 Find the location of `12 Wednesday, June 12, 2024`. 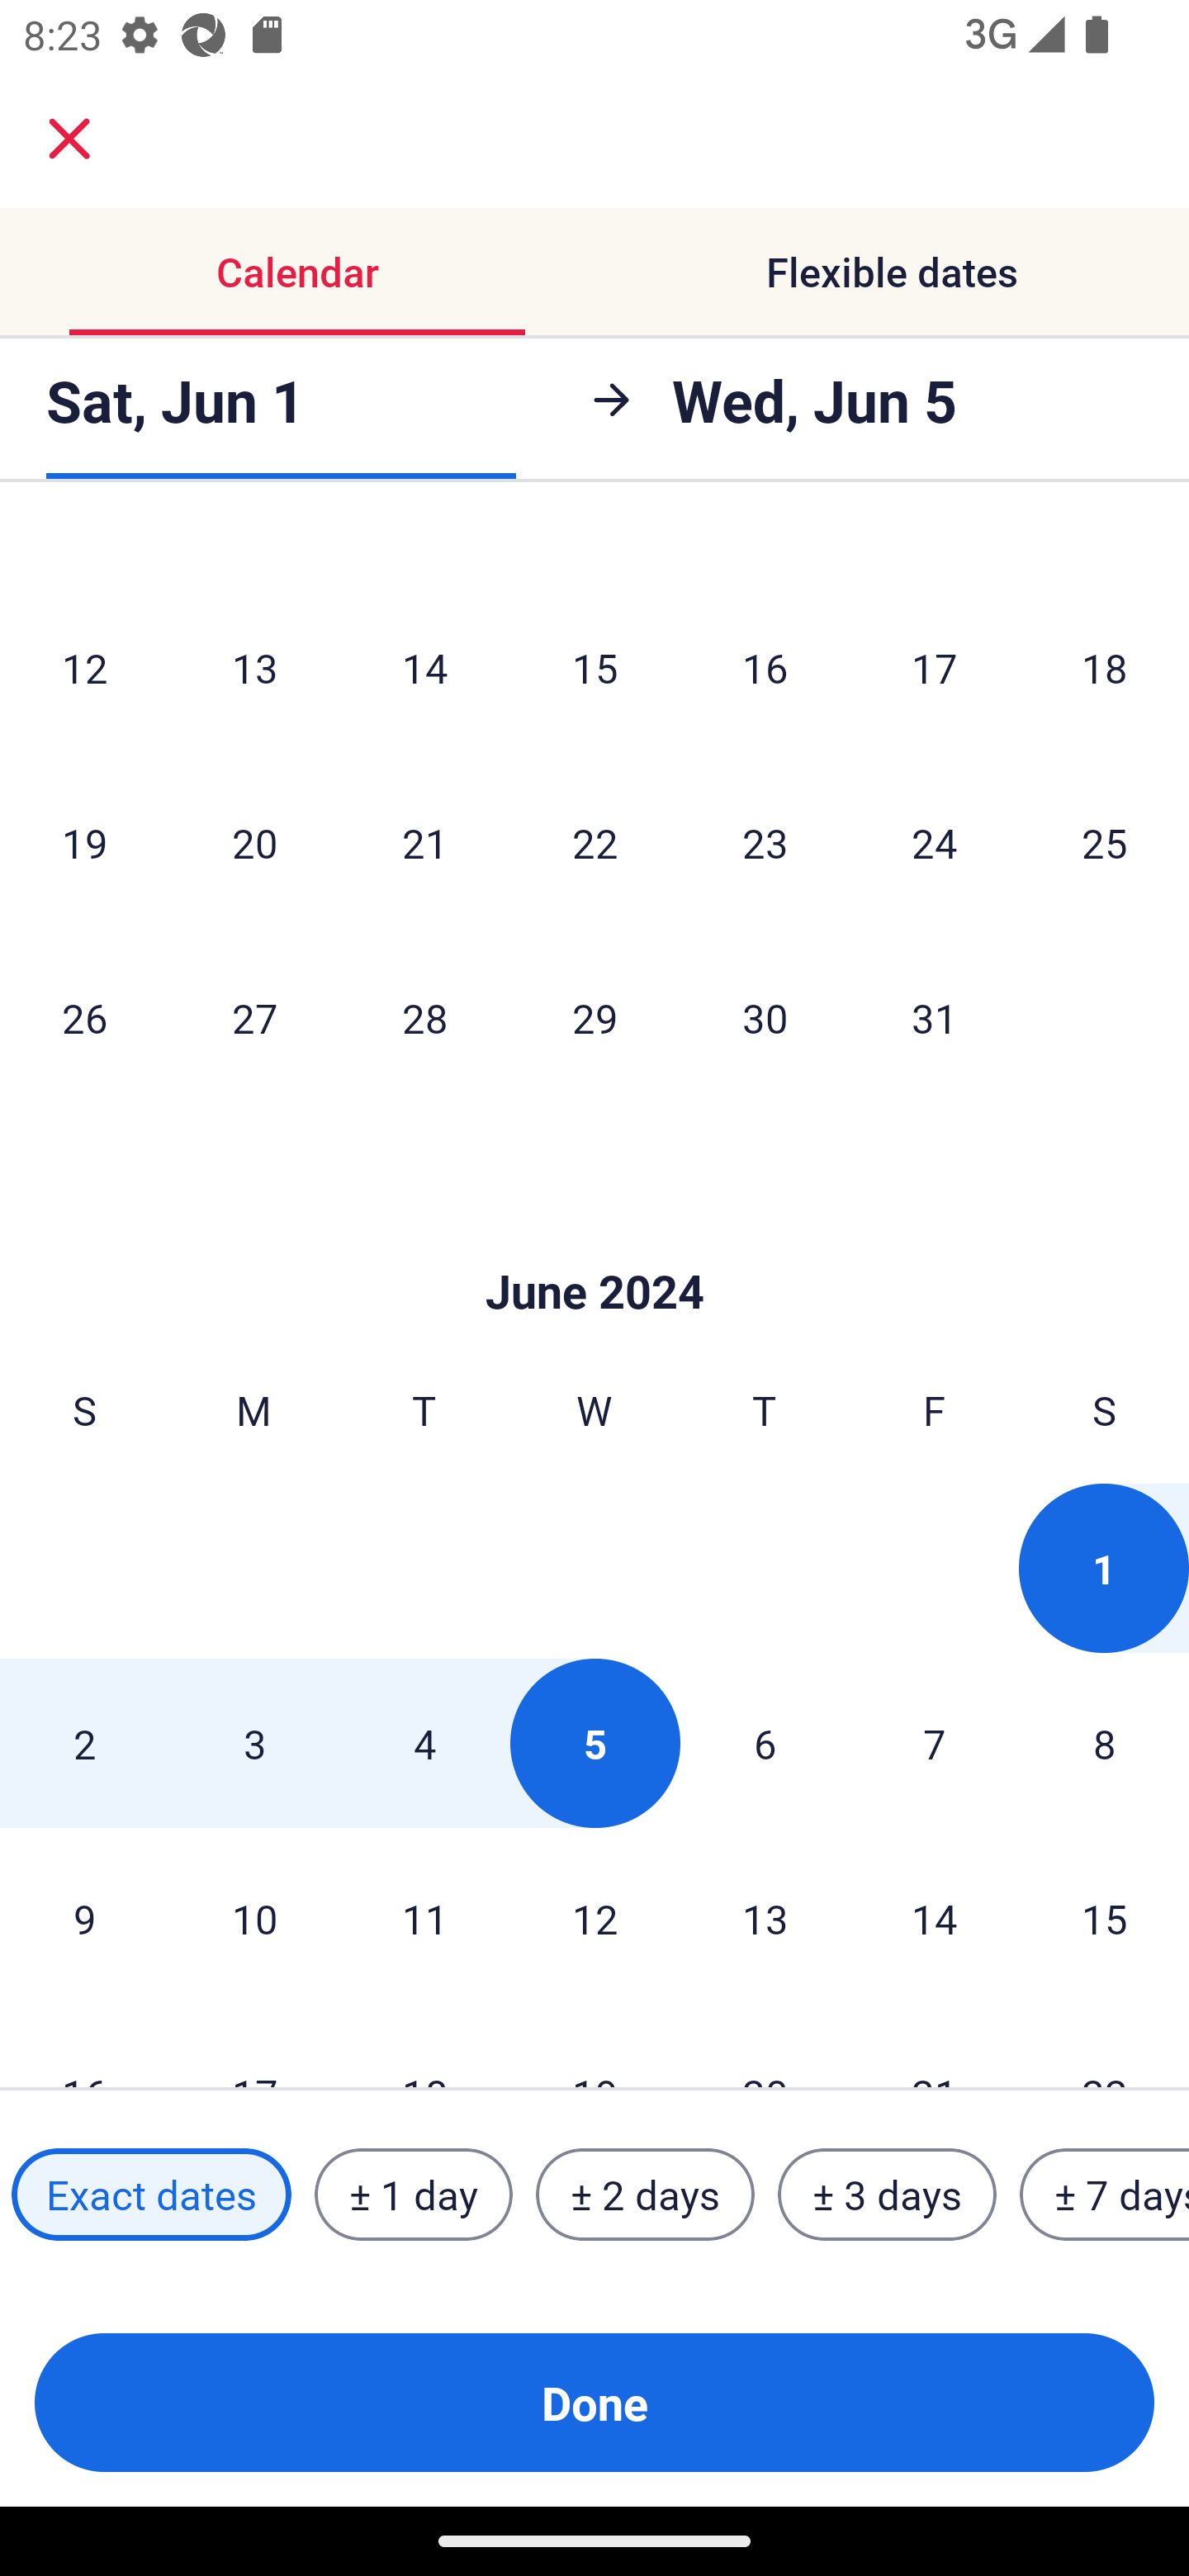

12 Wednesday, June 12, 2024 is located at coordinates (594, 1919).